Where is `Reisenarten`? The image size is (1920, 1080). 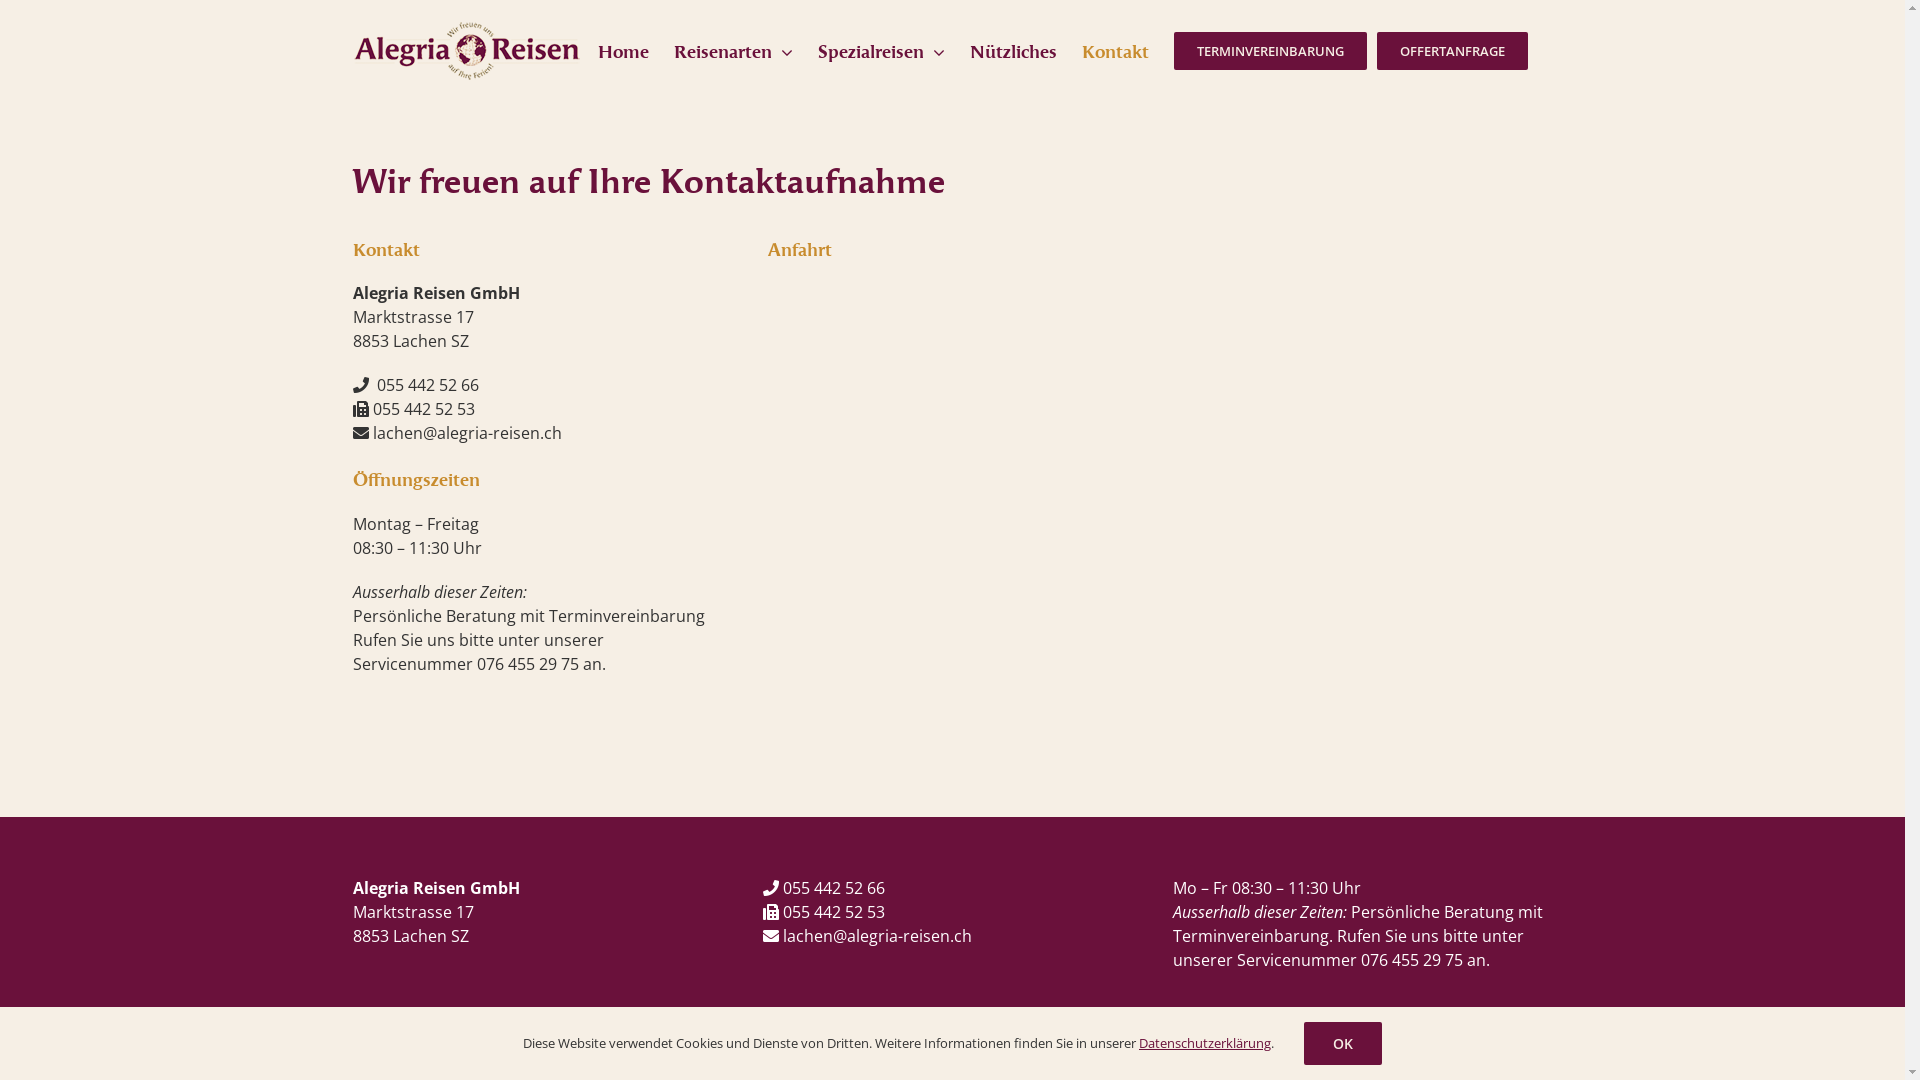
Reisenarten is located at coordinates (734, 50).